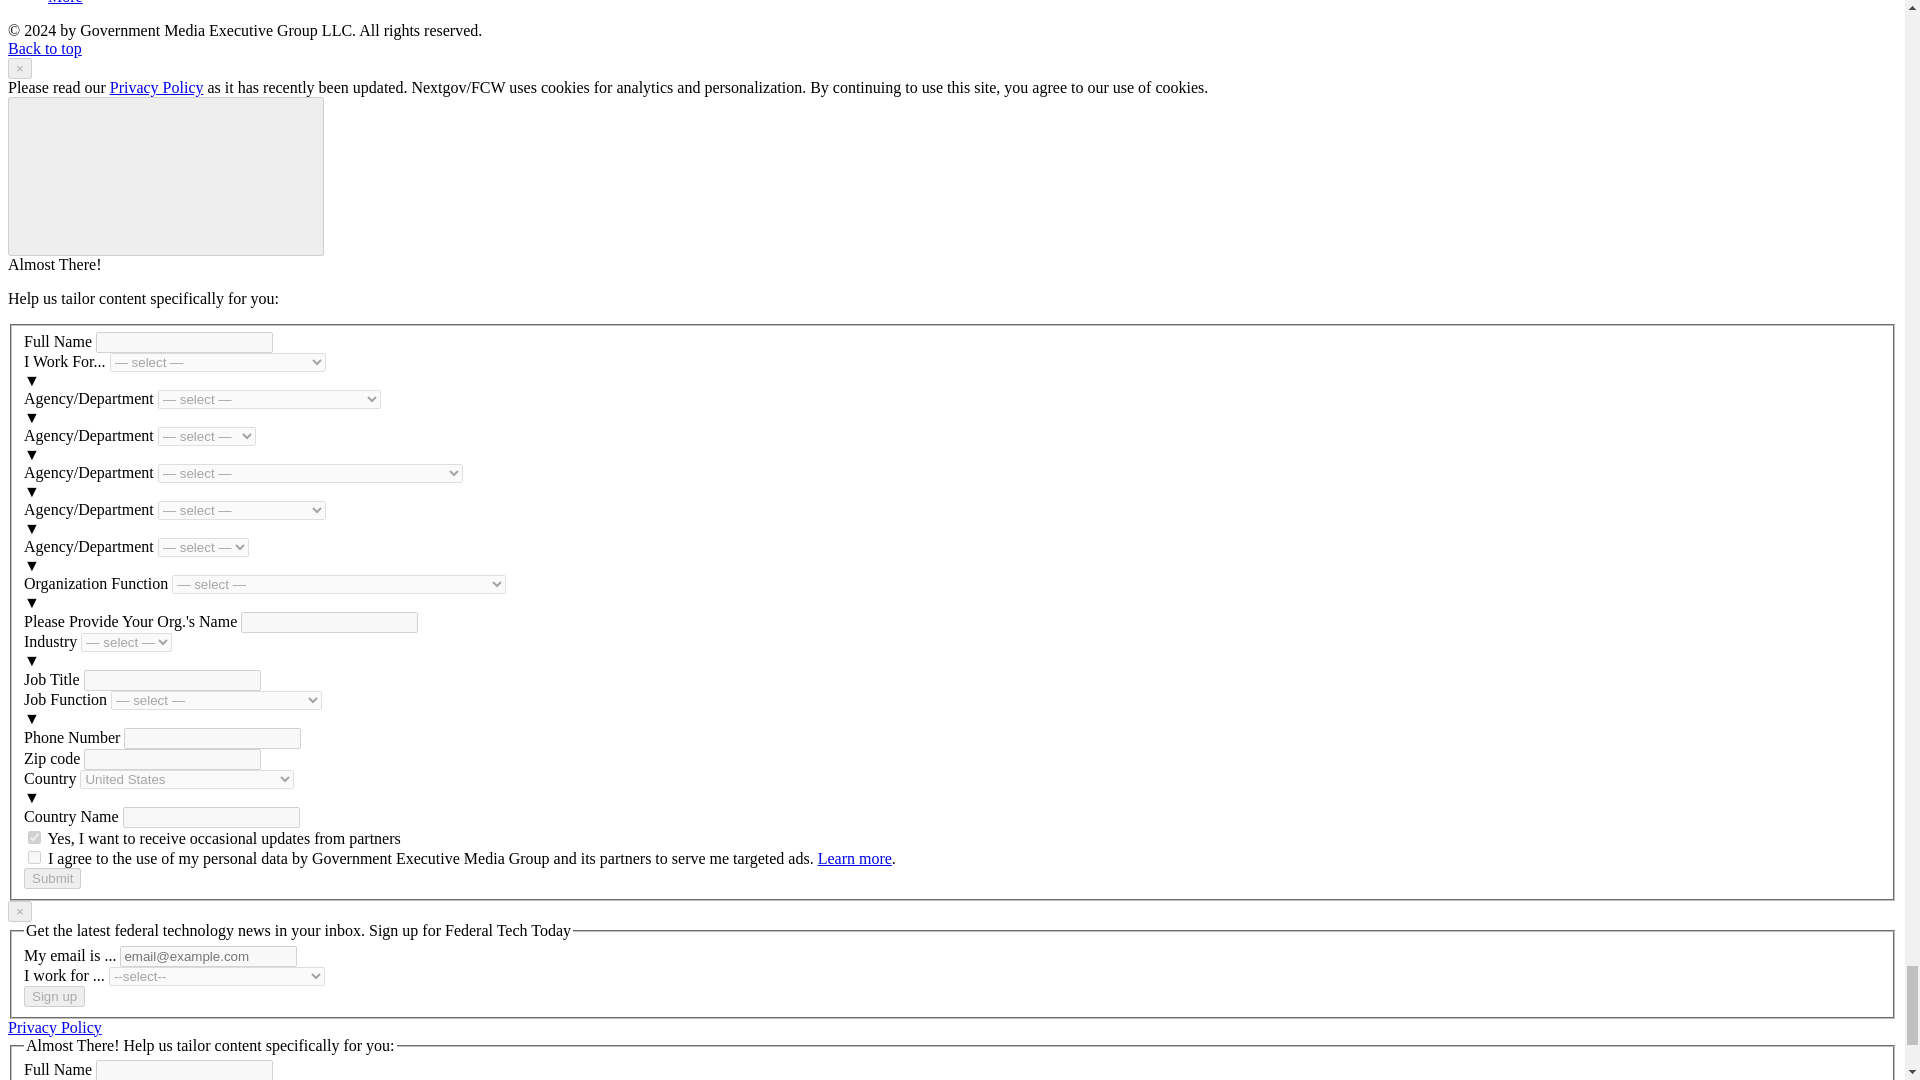 This screenshot has height=1080, width=1920. I want to click on on, so click(34, 836).